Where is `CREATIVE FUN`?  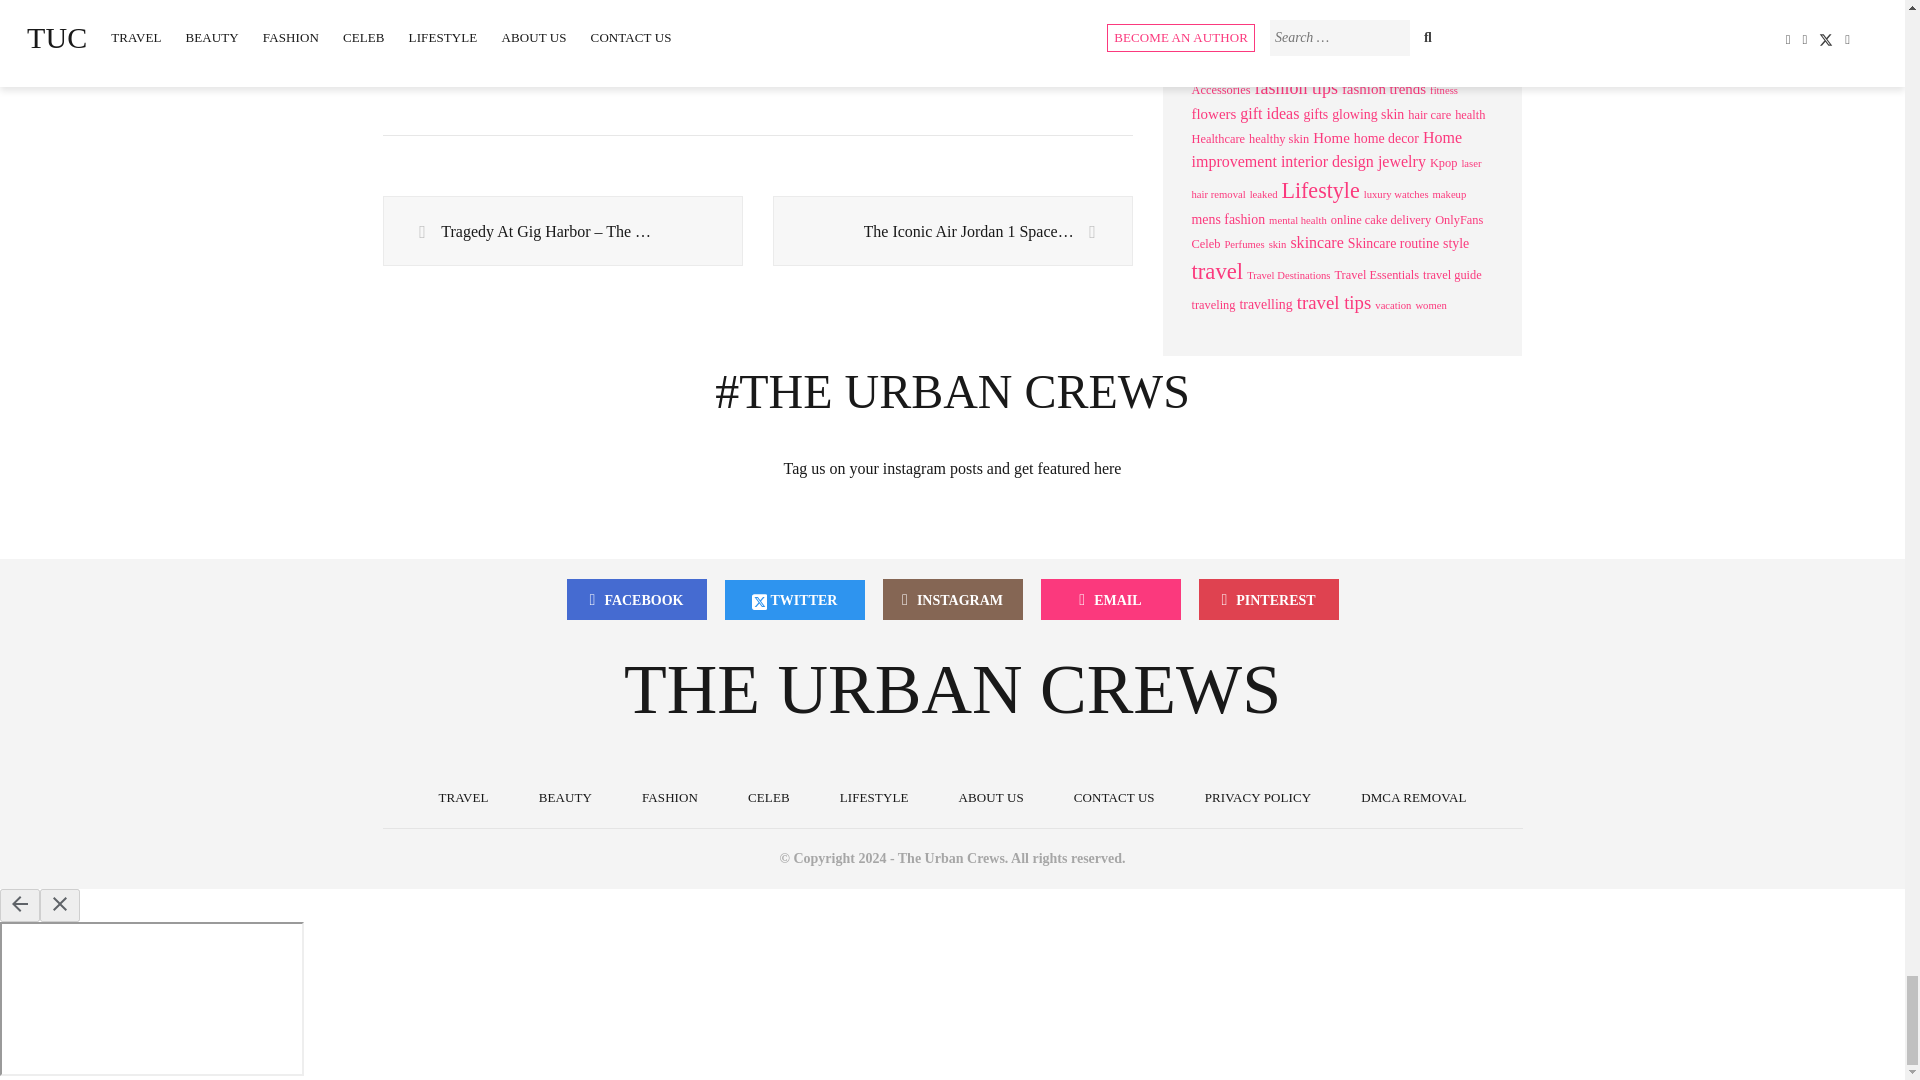 CREATIVE FUN is located at coordinates (683, 15).